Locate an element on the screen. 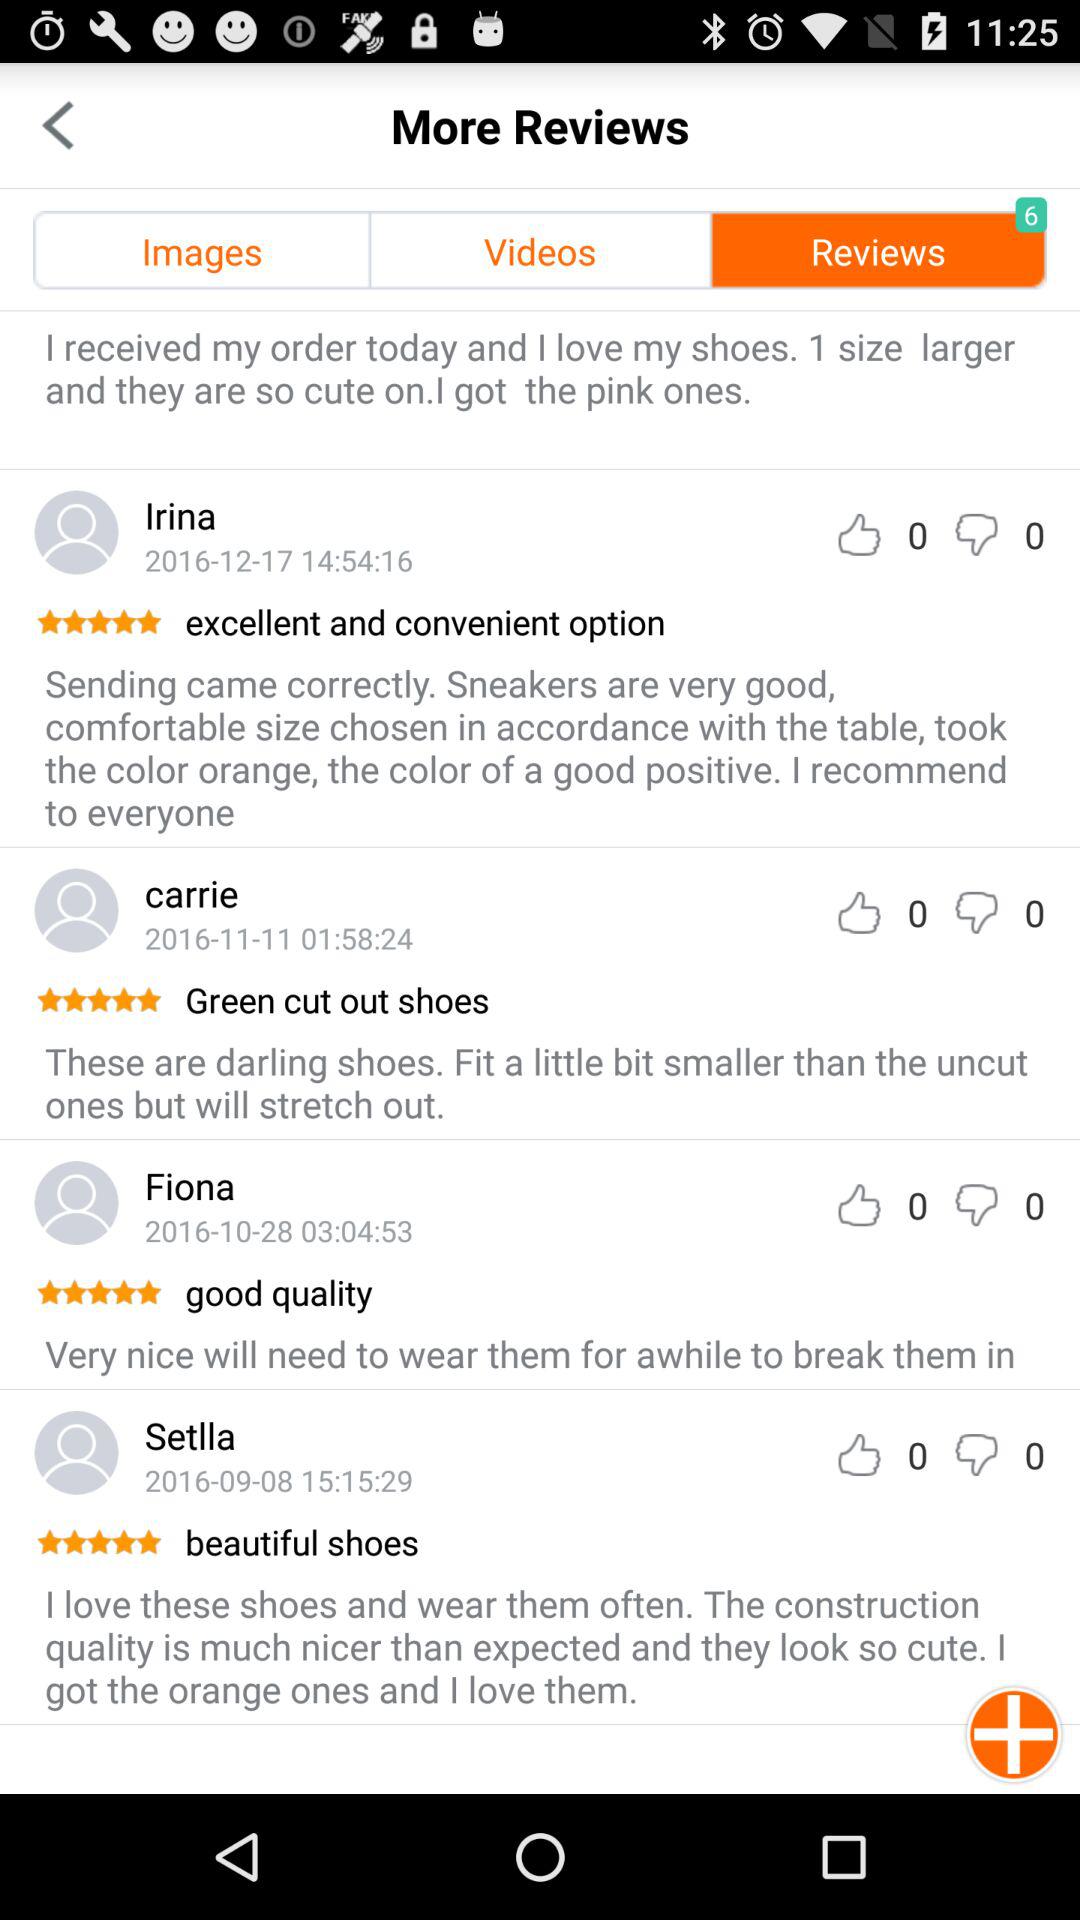 The height and width of the screenshot is (1920, 1080). click dislike symbol is located at coordinates (976, 1454).